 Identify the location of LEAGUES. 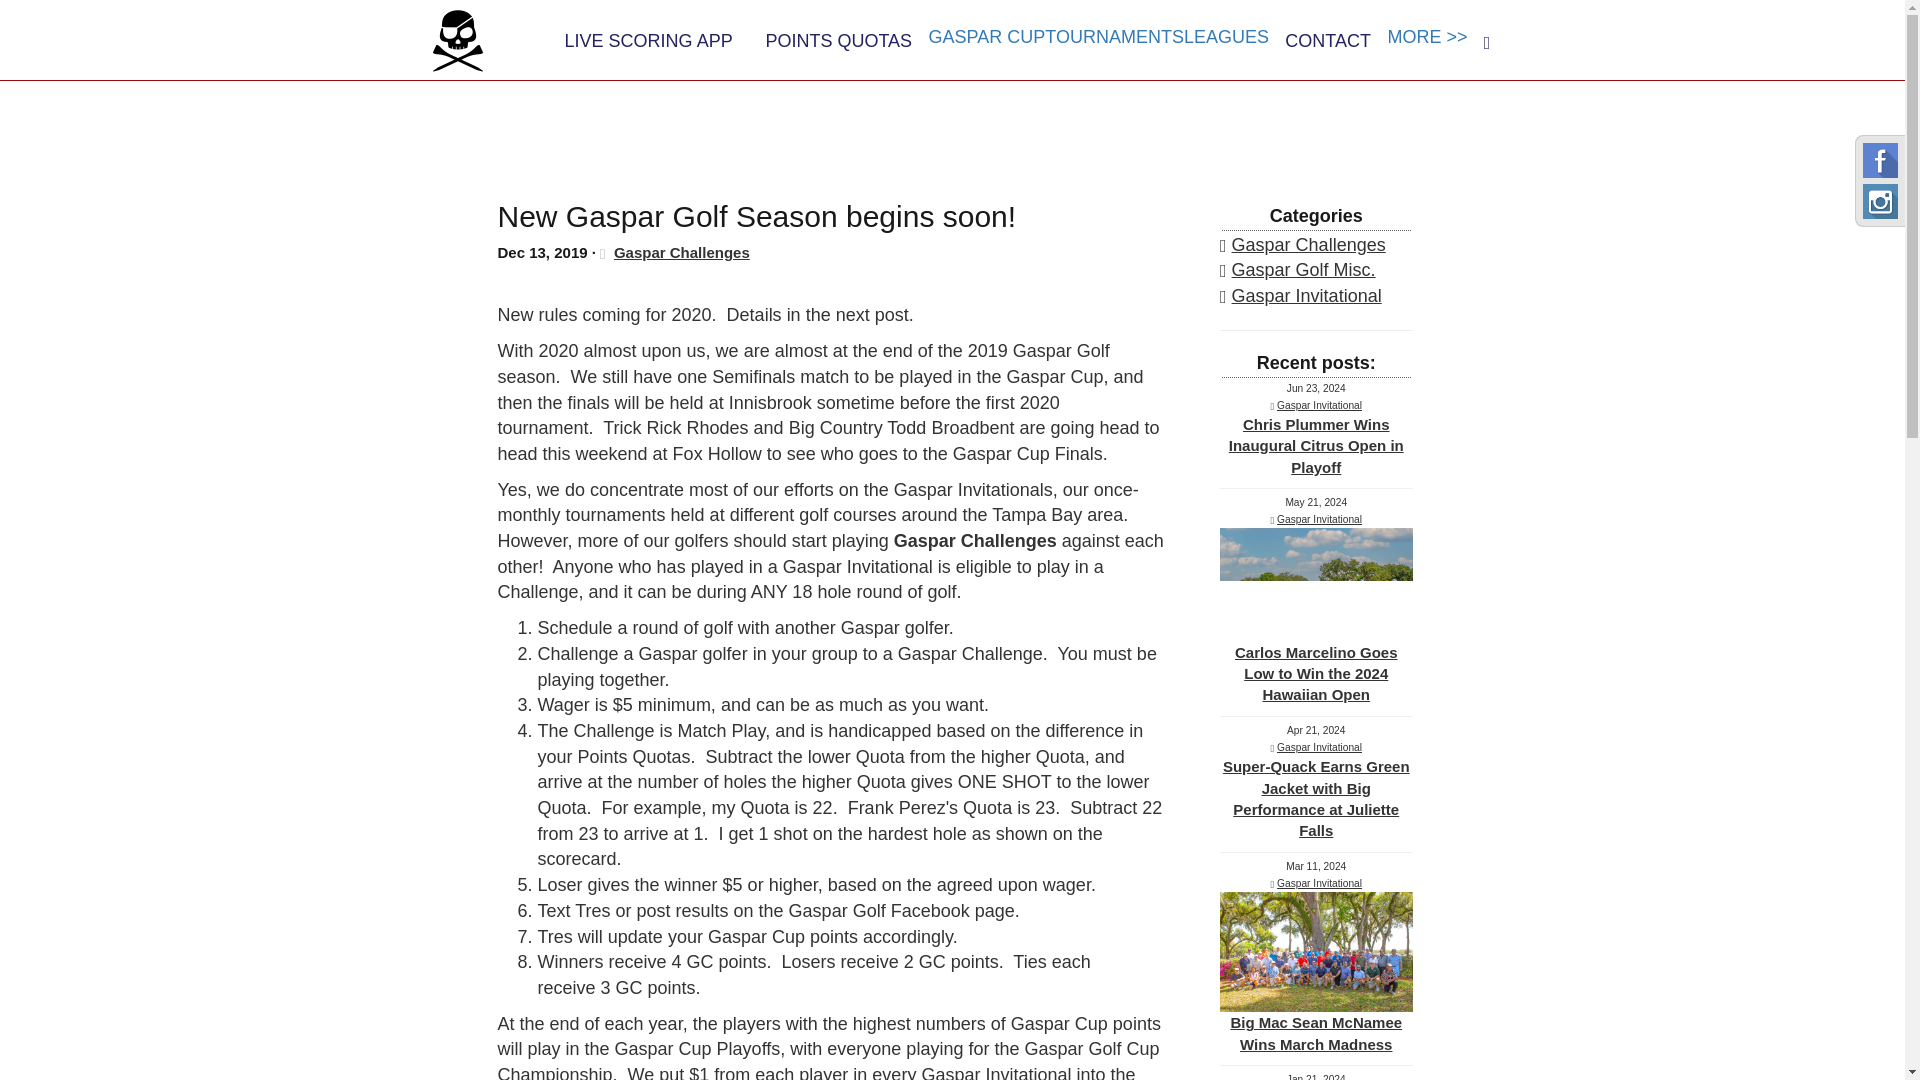
(1226, 37).